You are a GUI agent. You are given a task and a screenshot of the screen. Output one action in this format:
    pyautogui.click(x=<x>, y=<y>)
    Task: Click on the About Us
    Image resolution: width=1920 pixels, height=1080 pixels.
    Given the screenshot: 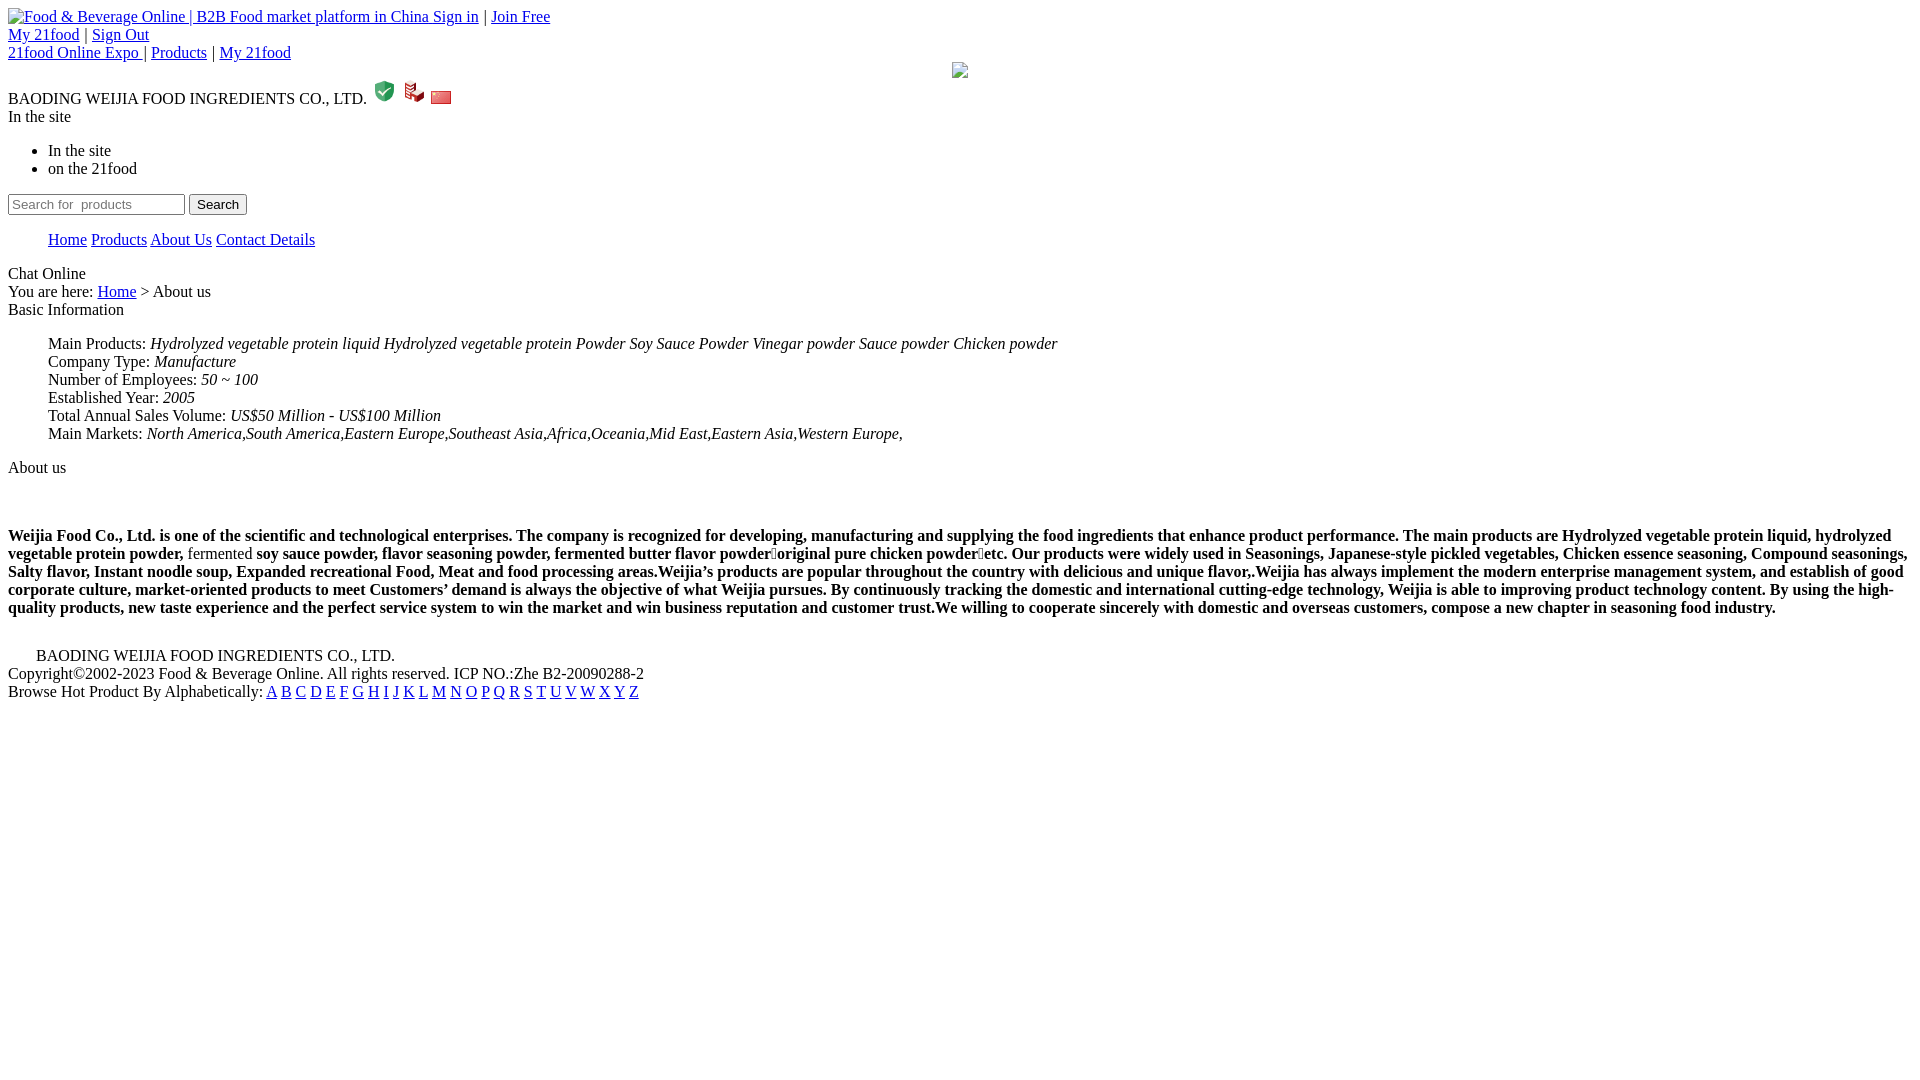 What is the action you would take?
    pyautogui.click(x=181, y=240)
    